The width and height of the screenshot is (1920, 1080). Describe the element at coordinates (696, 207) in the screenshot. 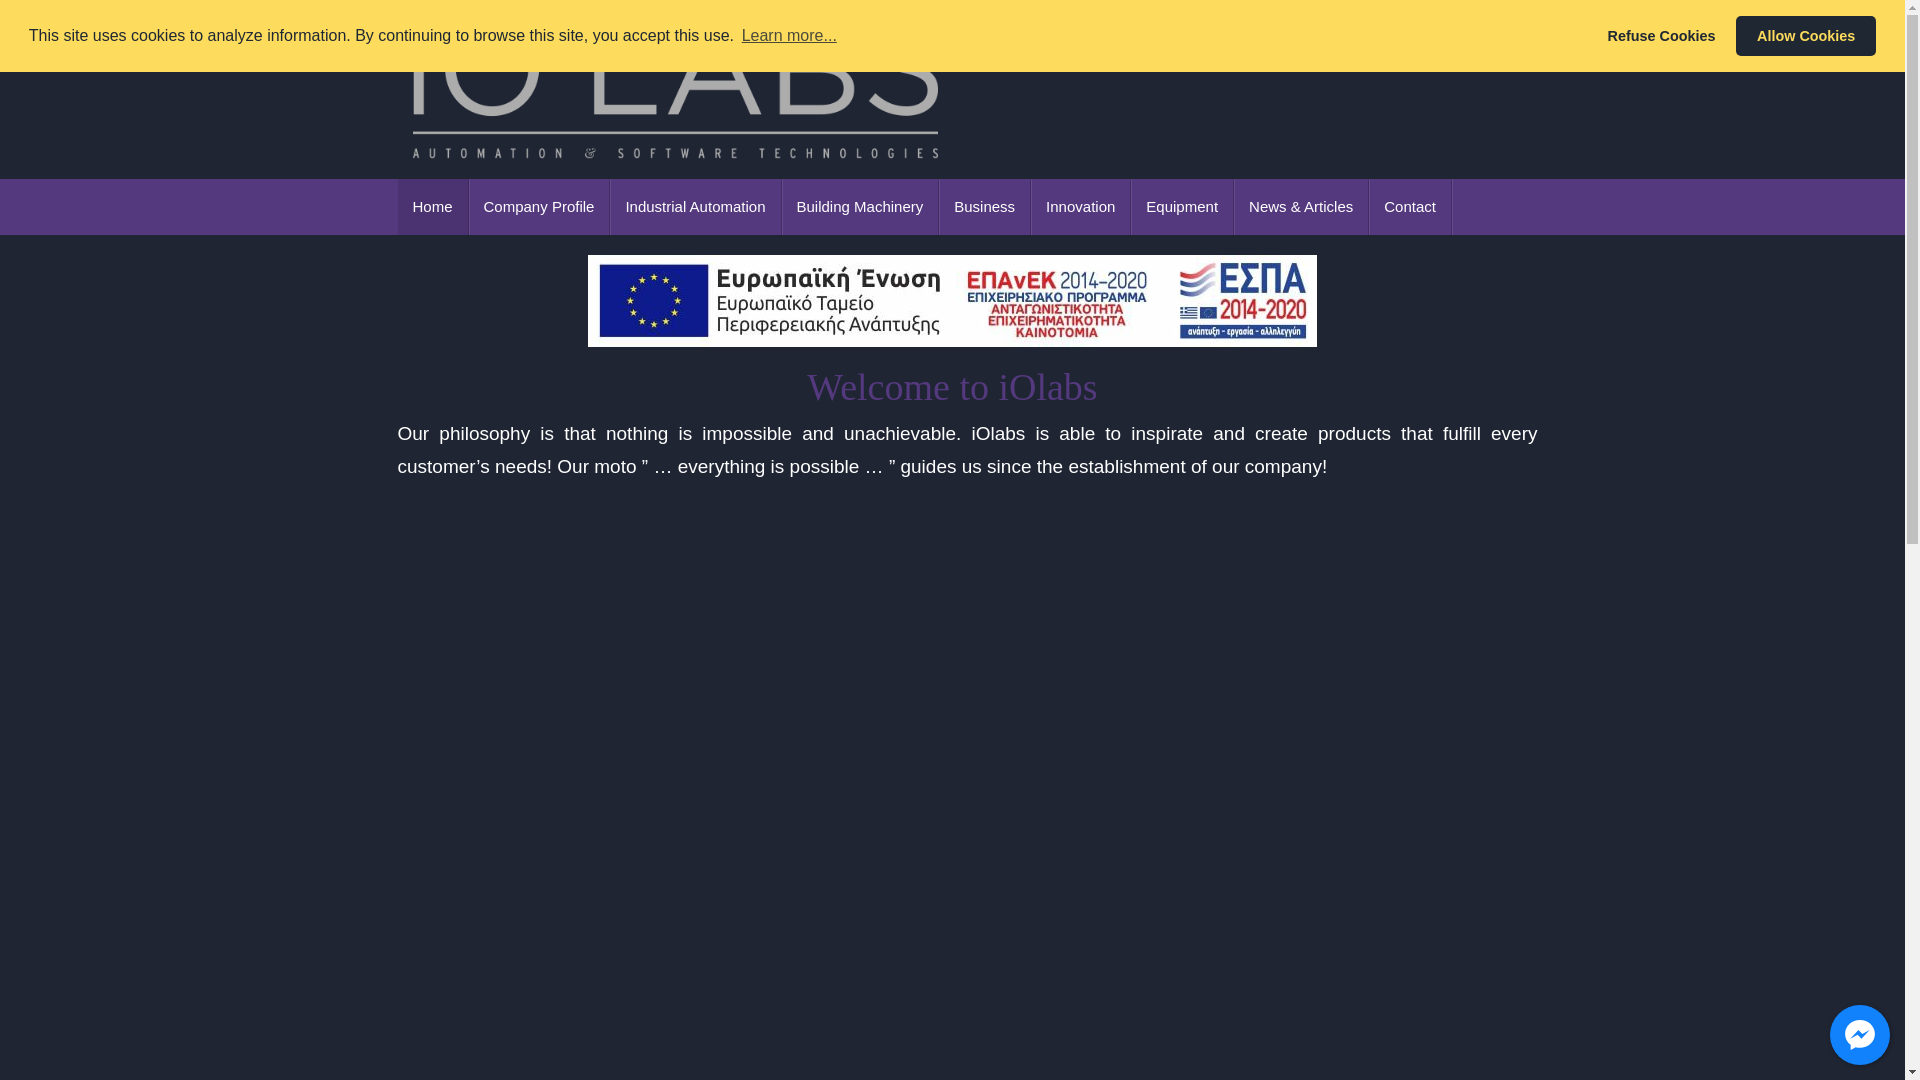

I see `Industrial Automation` at that location.